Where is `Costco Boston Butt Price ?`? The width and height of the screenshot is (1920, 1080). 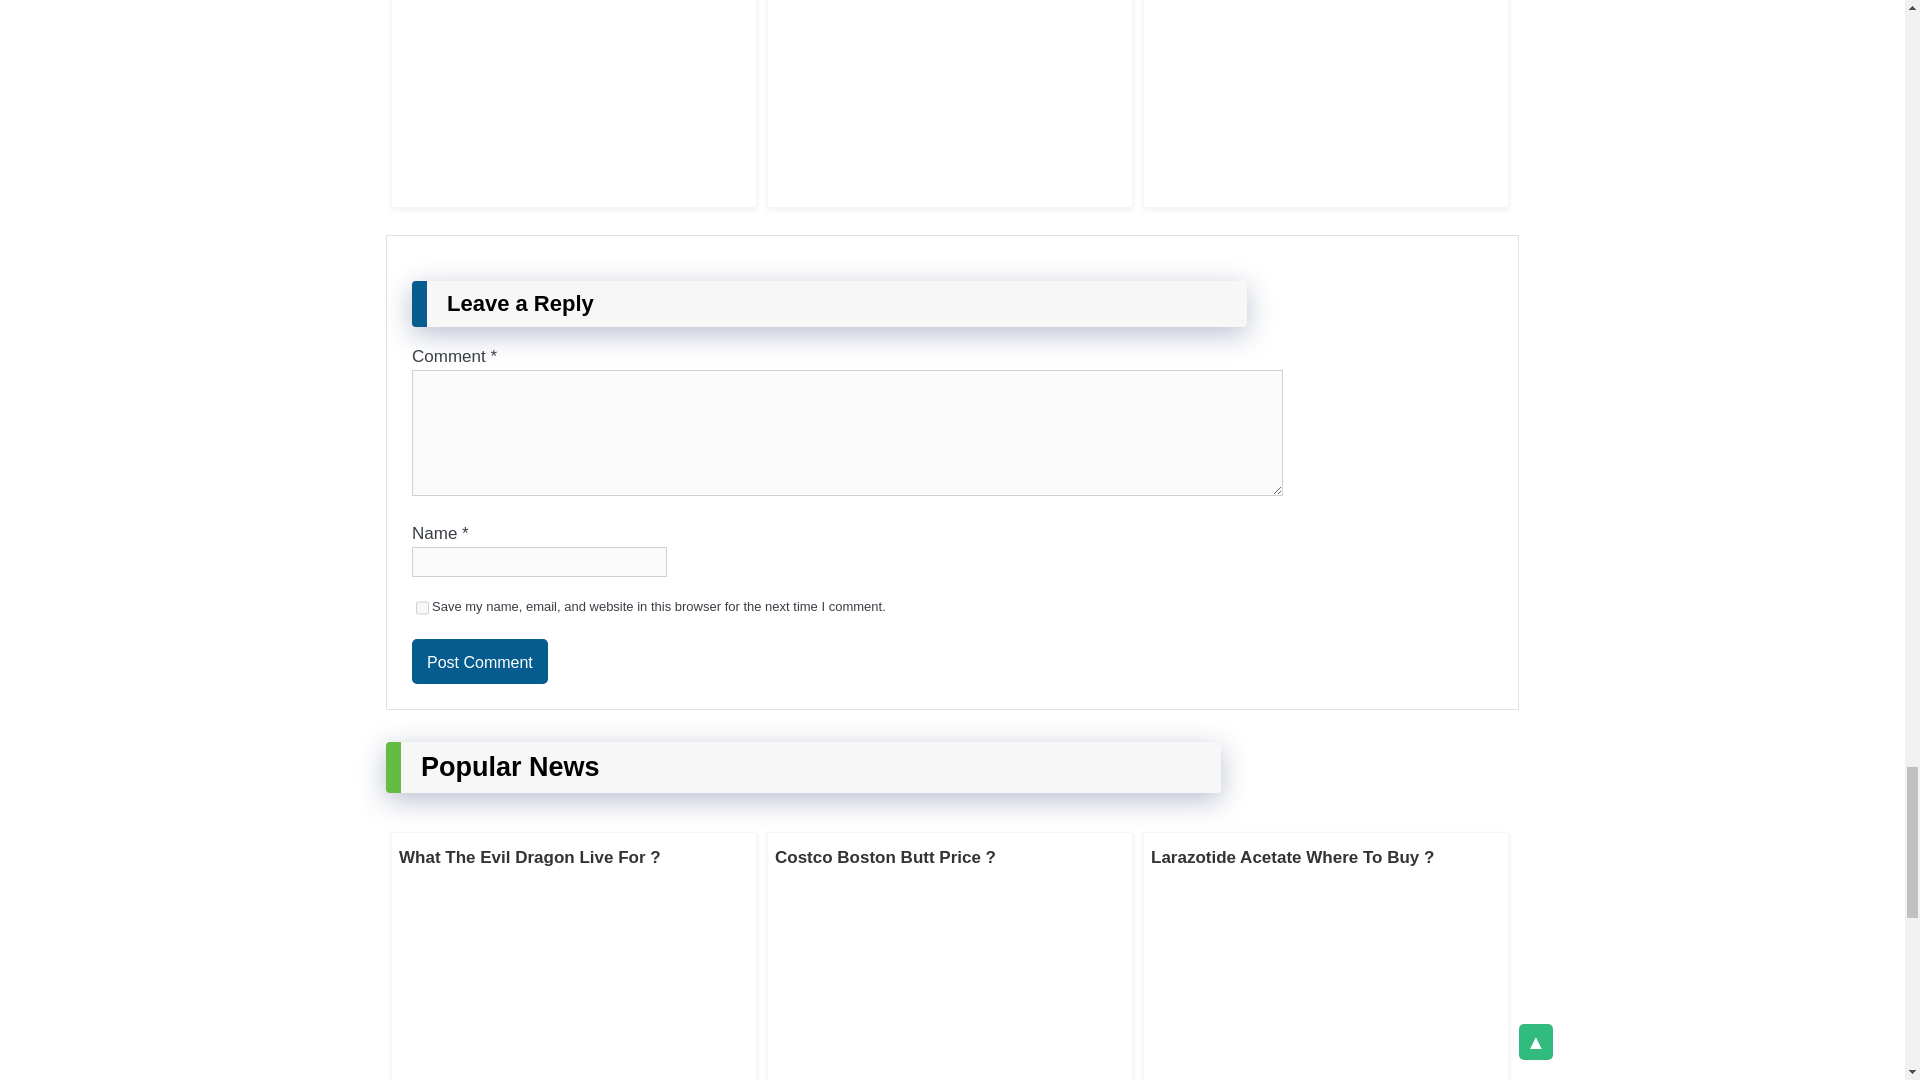
Costco Boston Butt Price ? is located at coordinates (886, 857).